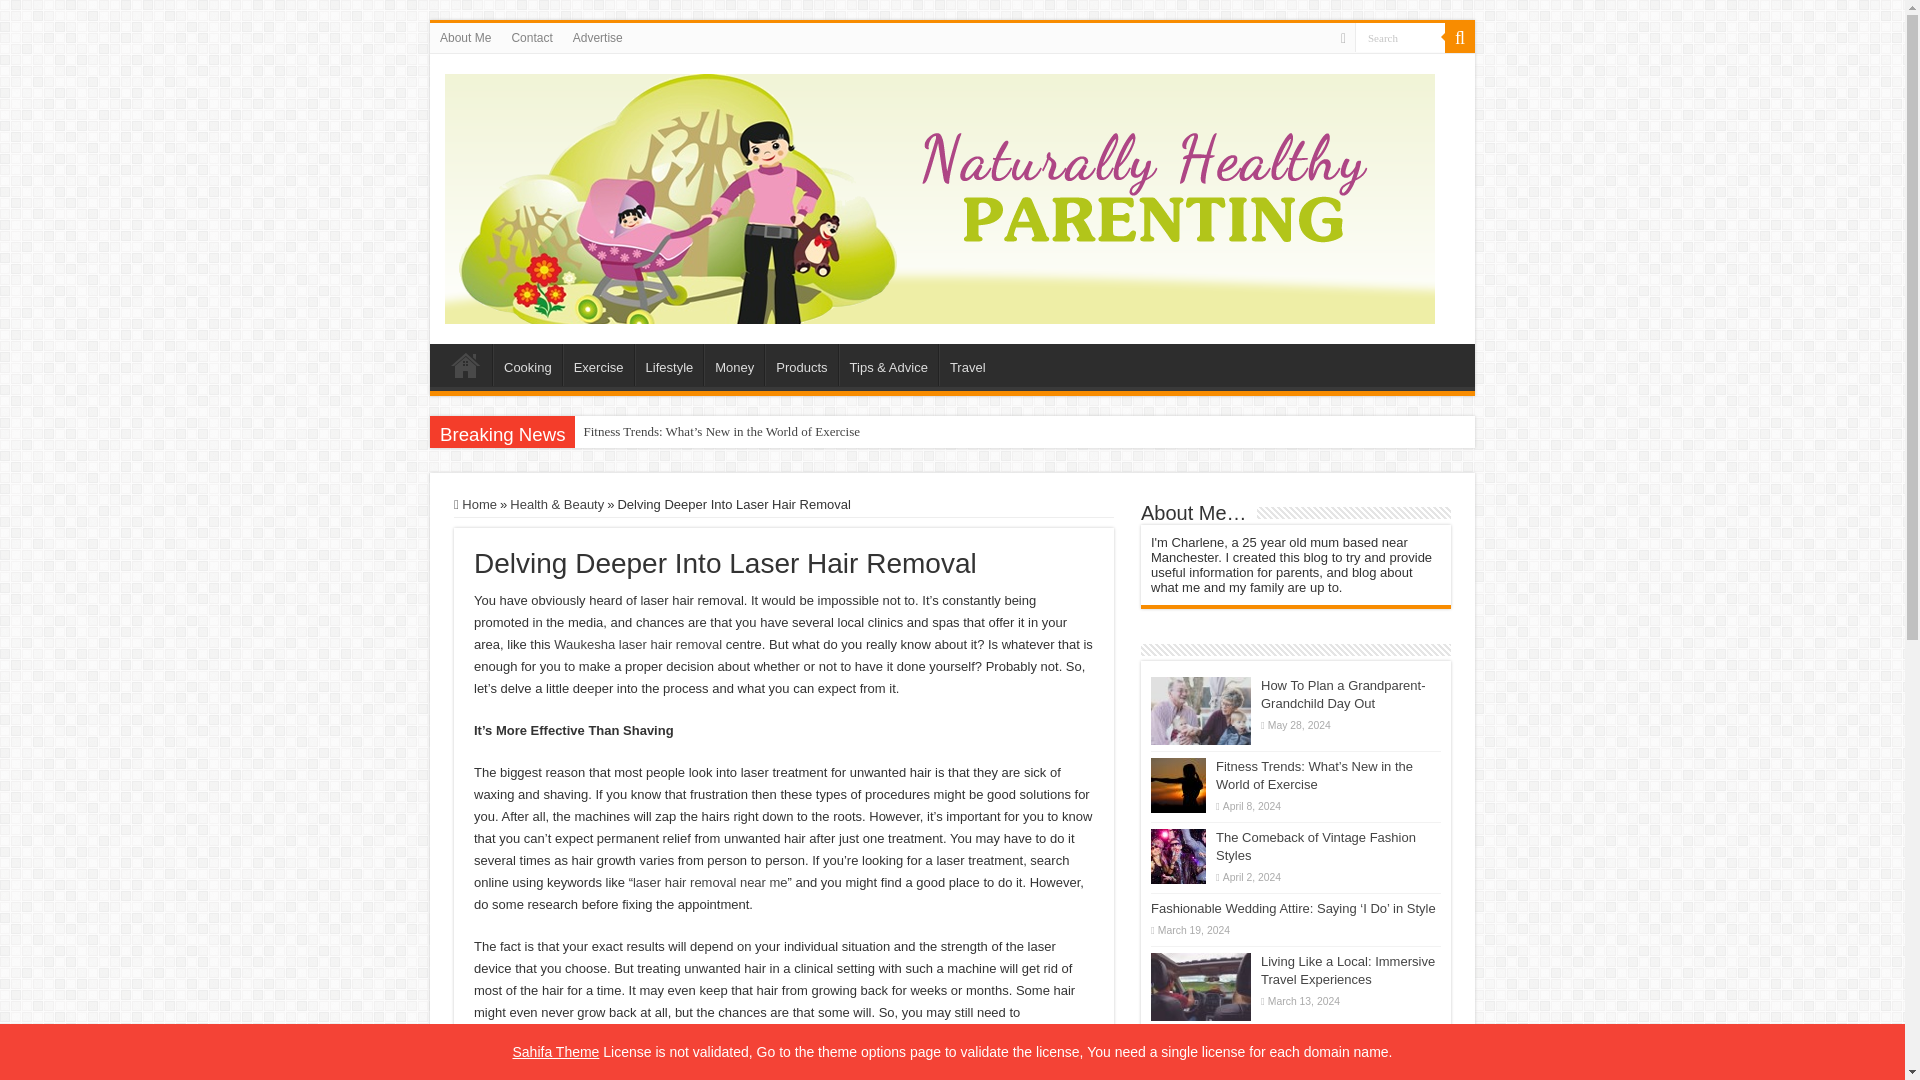 Image resolution: width=1920 pixels, height=1080 pixels. What do you see at coordinates (475, 504) in the screenshot?
I see `Home` at bounding box center [475, 504].